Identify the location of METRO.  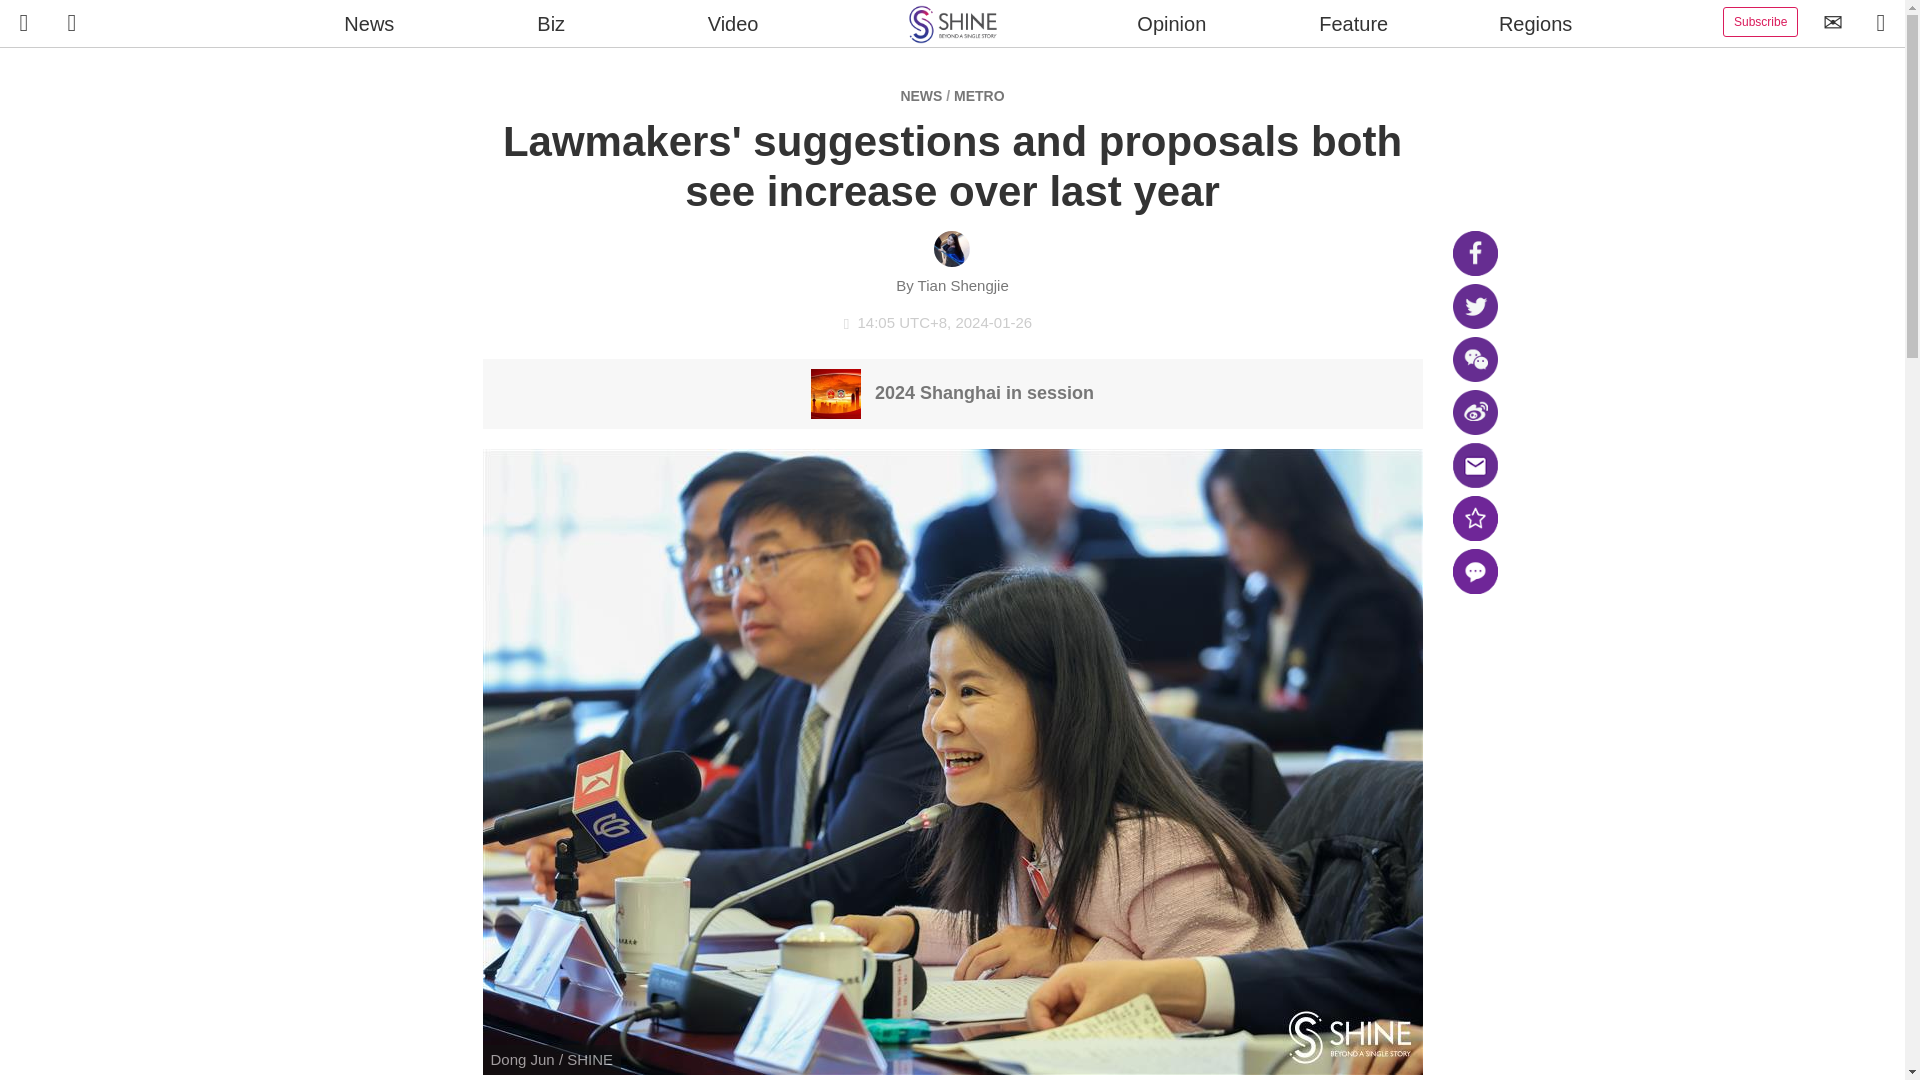
(979, 95).